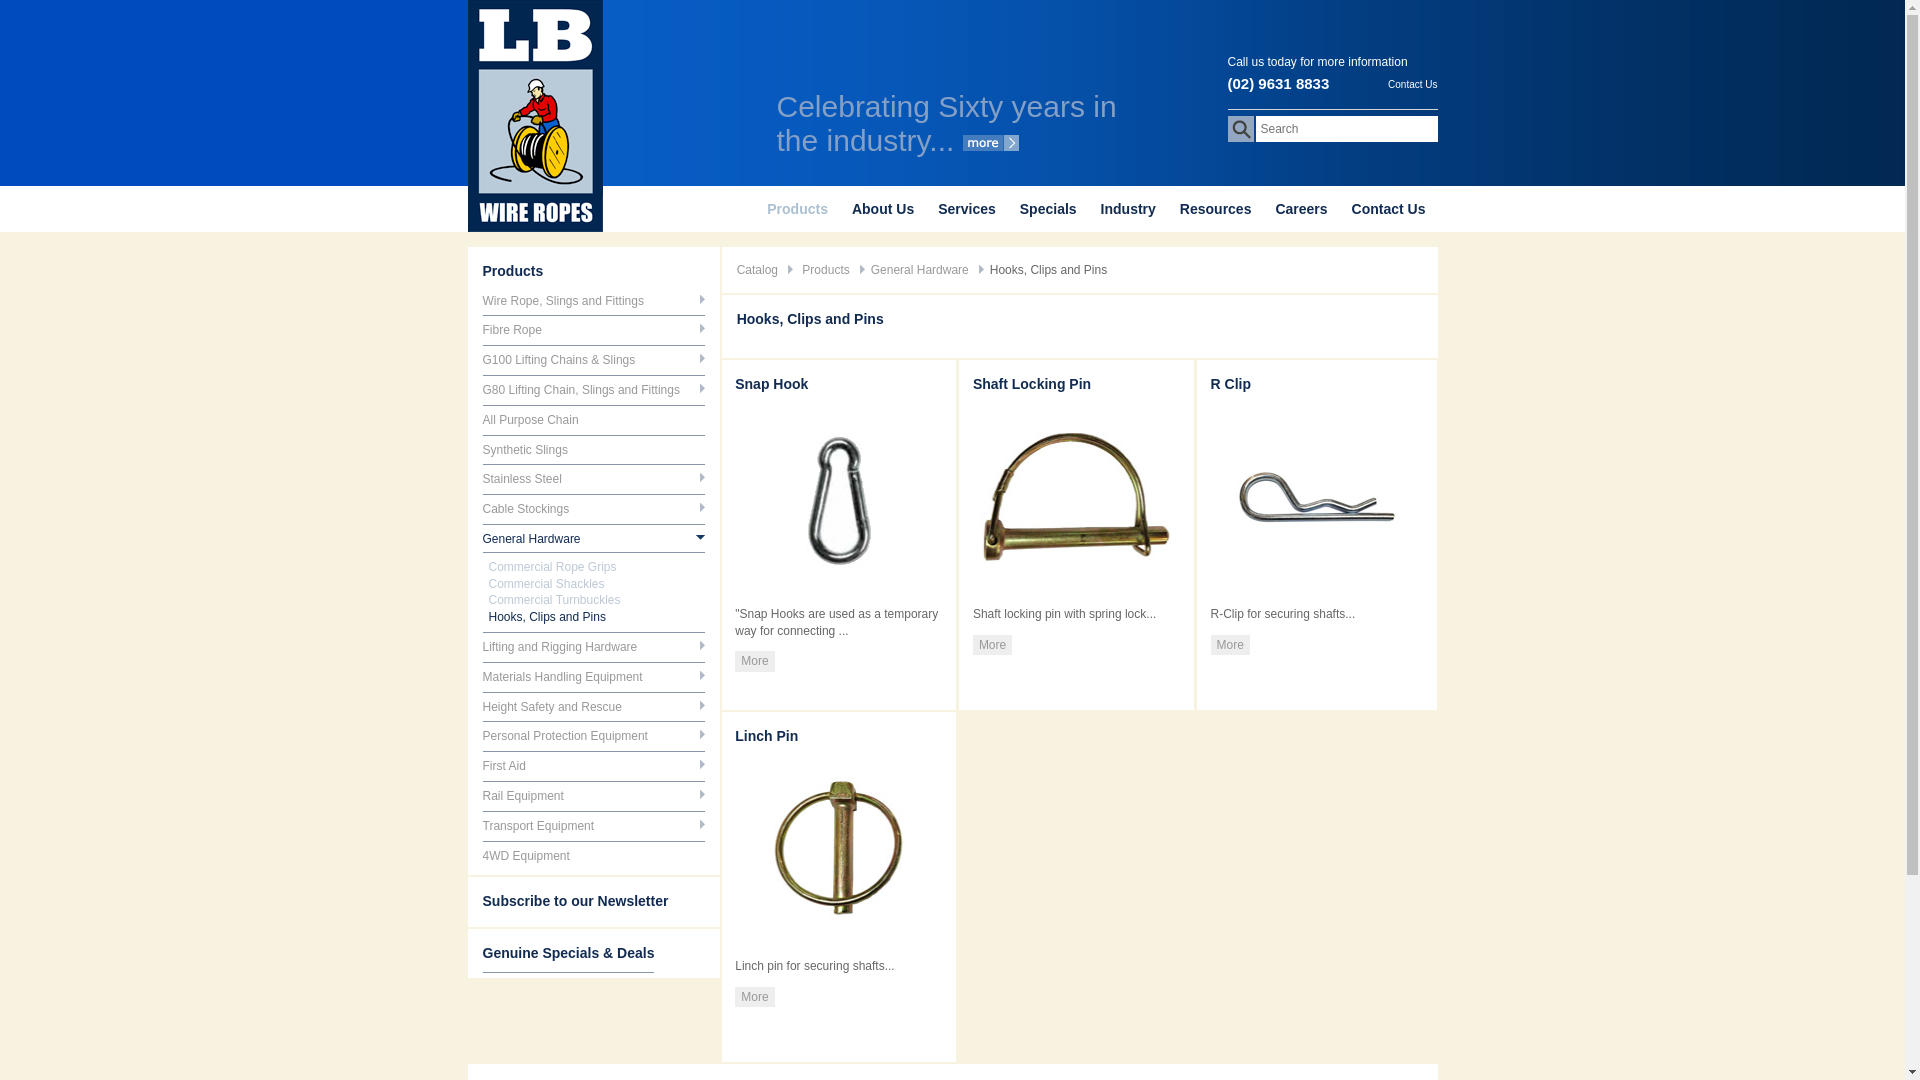 This screenshot has width=1920, height=1080. What do you see at coordinates (1279, 84) in the screenshot?
I see `(02) 9631 8833` at bounding box center [1279, 84].